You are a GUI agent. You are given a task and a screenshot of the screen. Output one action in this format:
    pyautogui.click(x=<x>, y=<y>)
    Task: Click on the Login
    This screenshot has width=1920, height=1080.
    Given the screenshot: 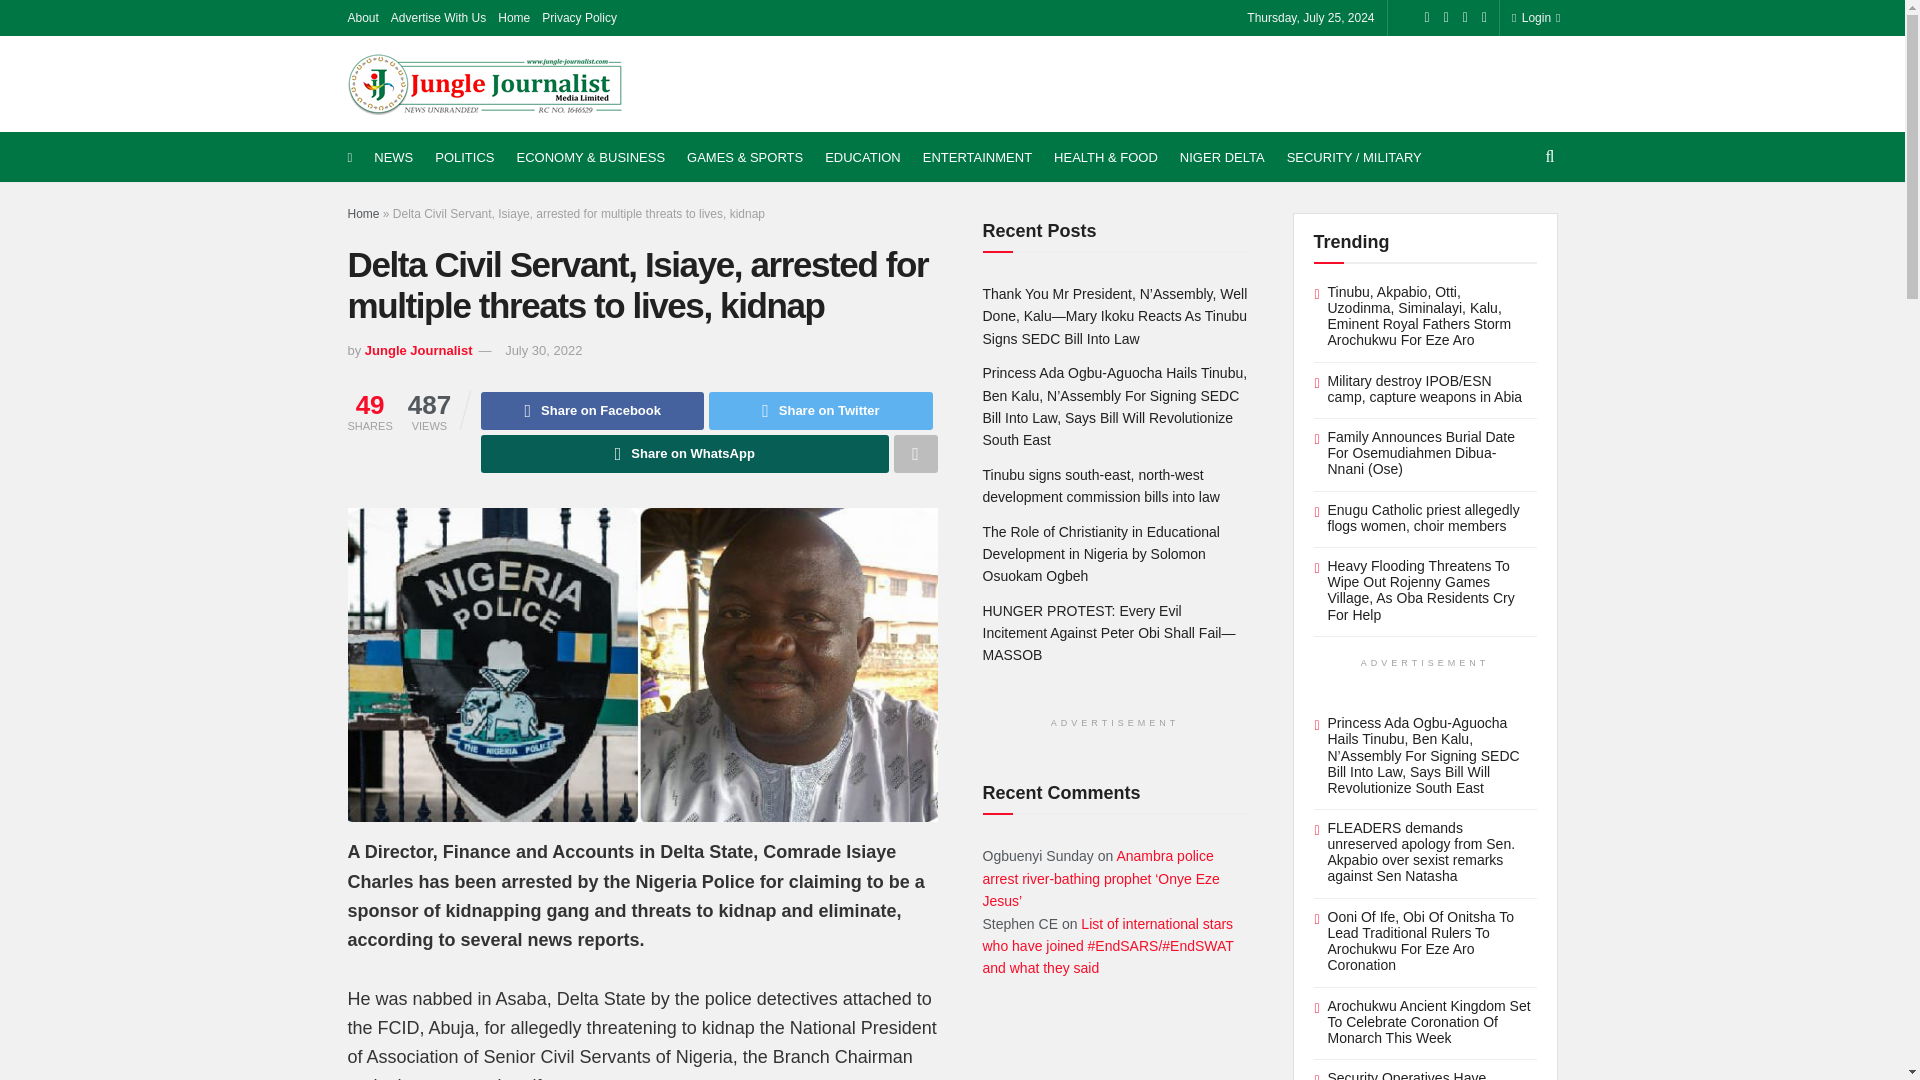 What is the action you would take?
    pyautogui.click(x=1532, y=18)
    